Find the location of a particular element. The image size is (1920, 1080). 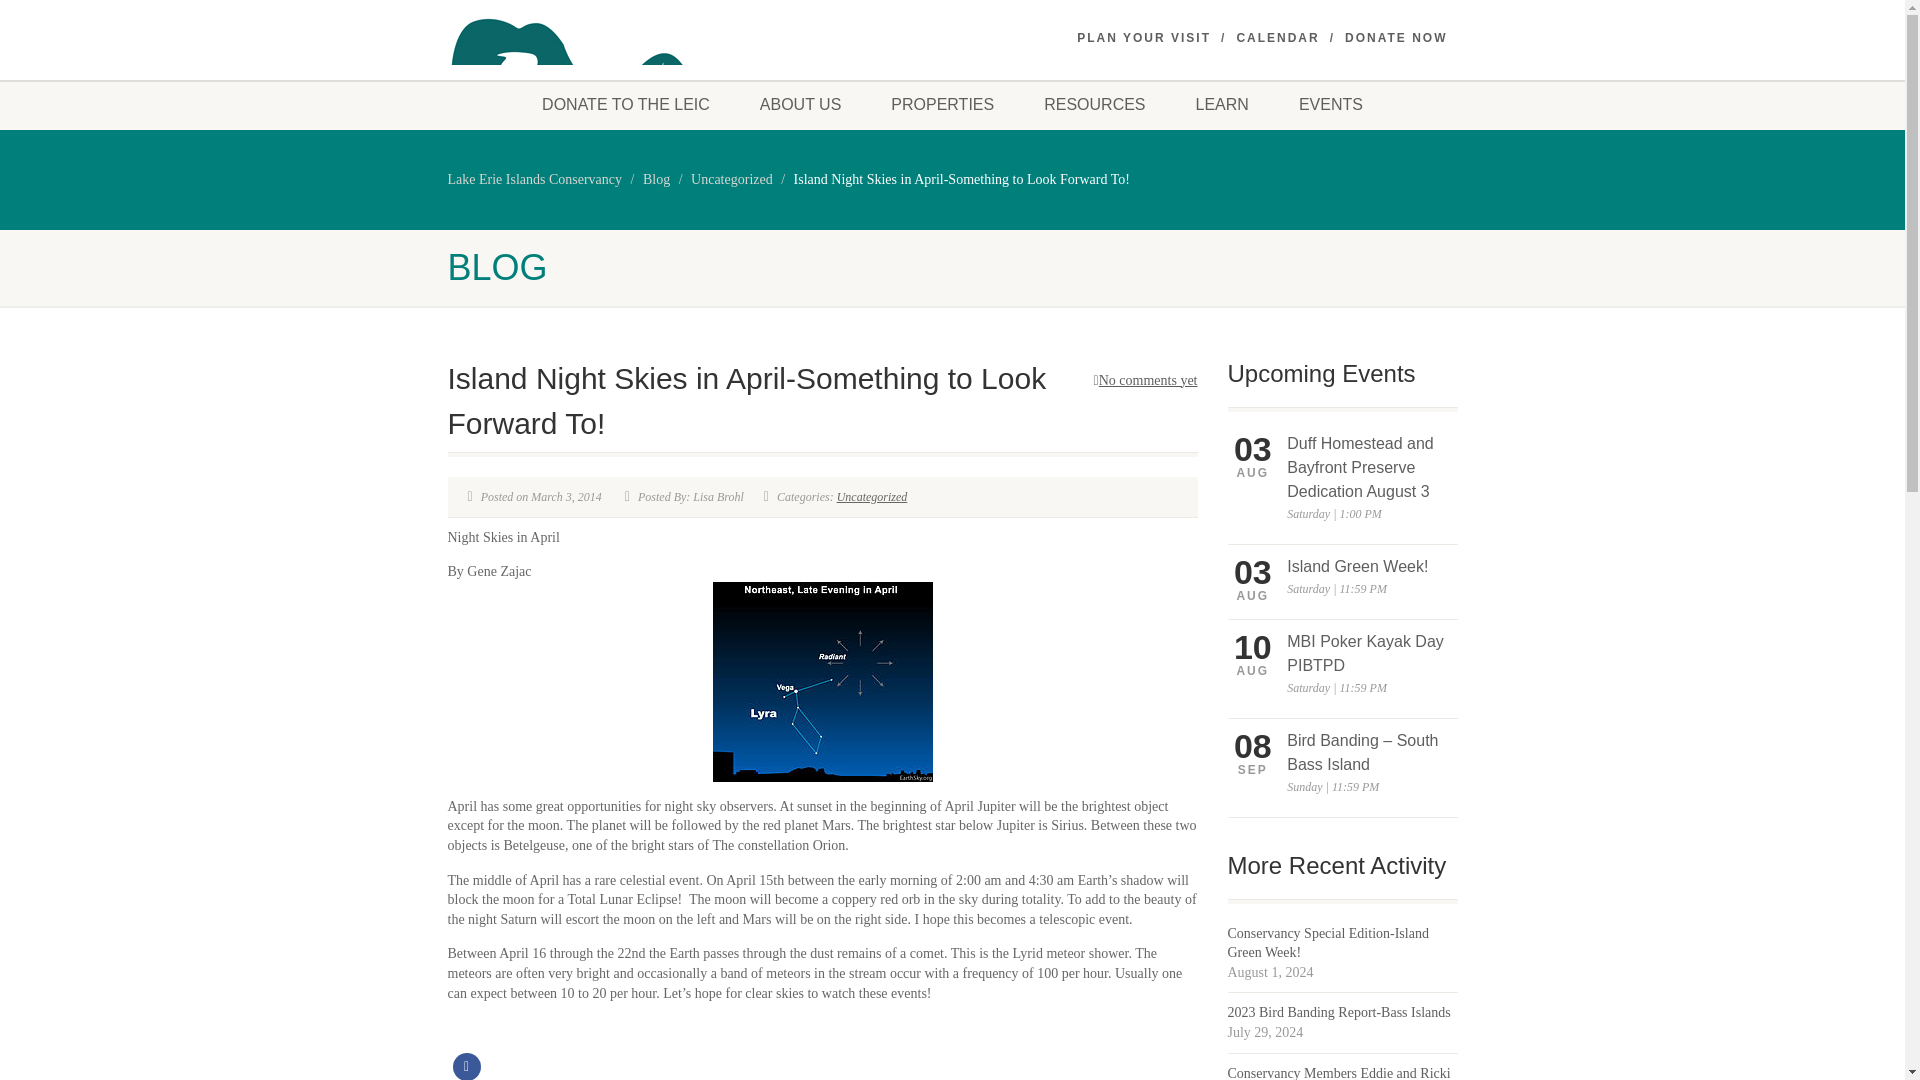

CALENDAR is located at coordinates (1278, 38).